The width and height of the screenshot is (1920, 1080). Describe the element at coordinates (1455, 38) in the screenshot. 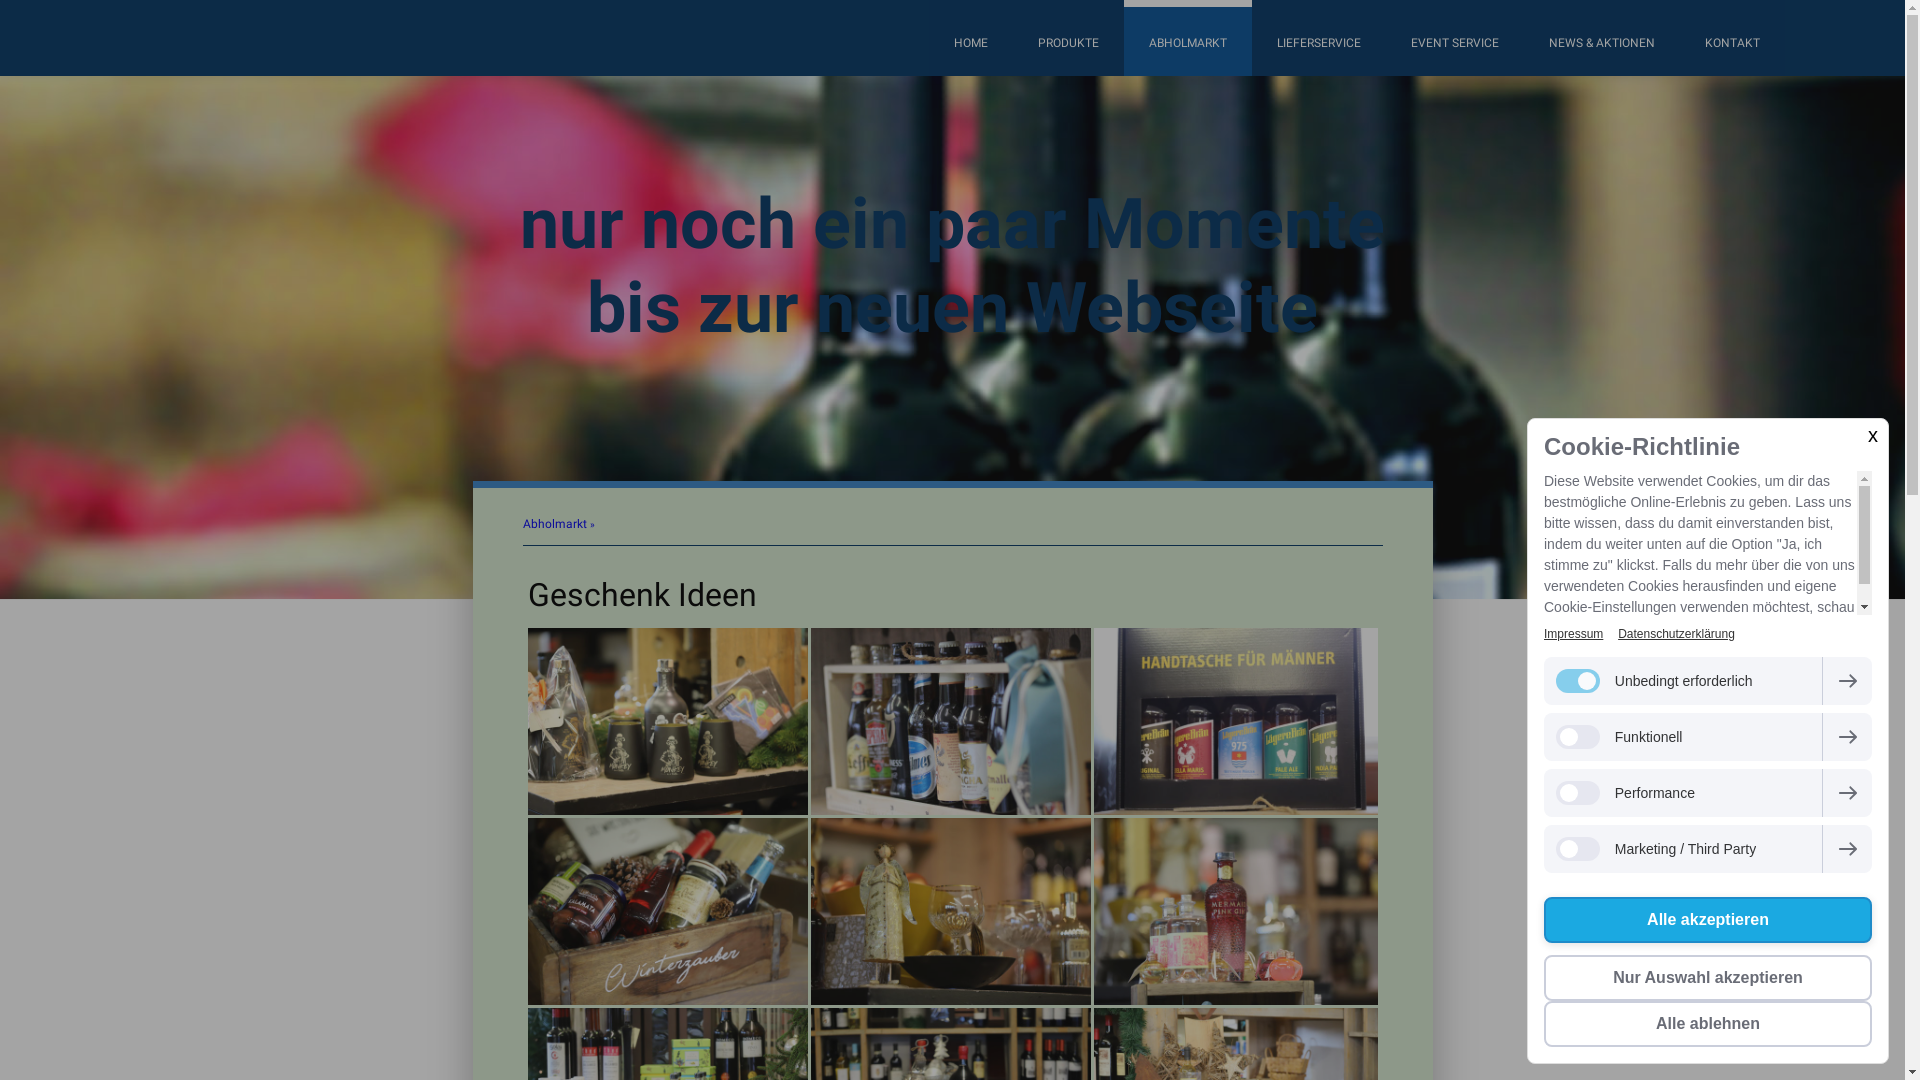

I see `EVENT SERVICE` at that location.